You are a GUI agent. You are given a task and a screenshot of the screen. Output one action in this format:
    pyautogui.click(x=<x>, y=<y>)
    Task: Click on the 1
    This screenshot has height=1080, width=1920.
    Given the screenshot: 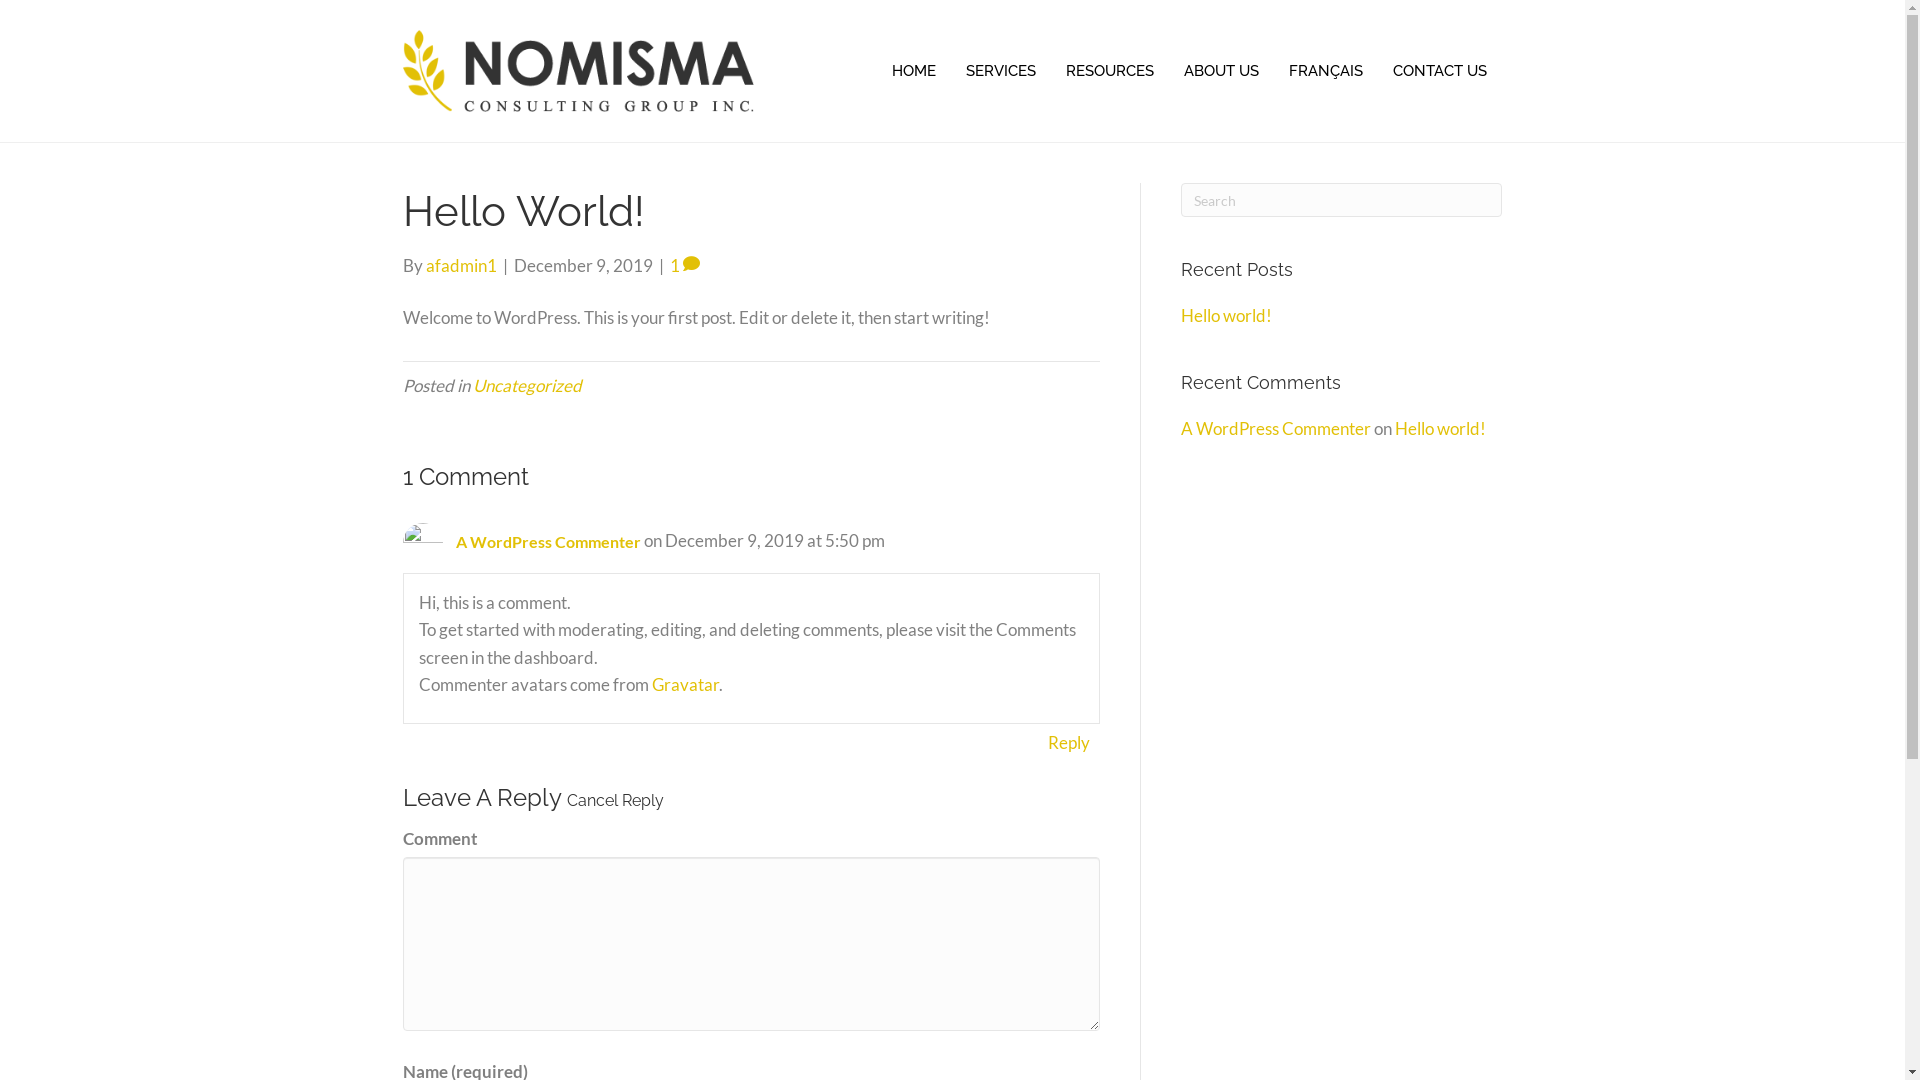 What is the action you would take?
    pyautogui.click(x=685, y=266)
    